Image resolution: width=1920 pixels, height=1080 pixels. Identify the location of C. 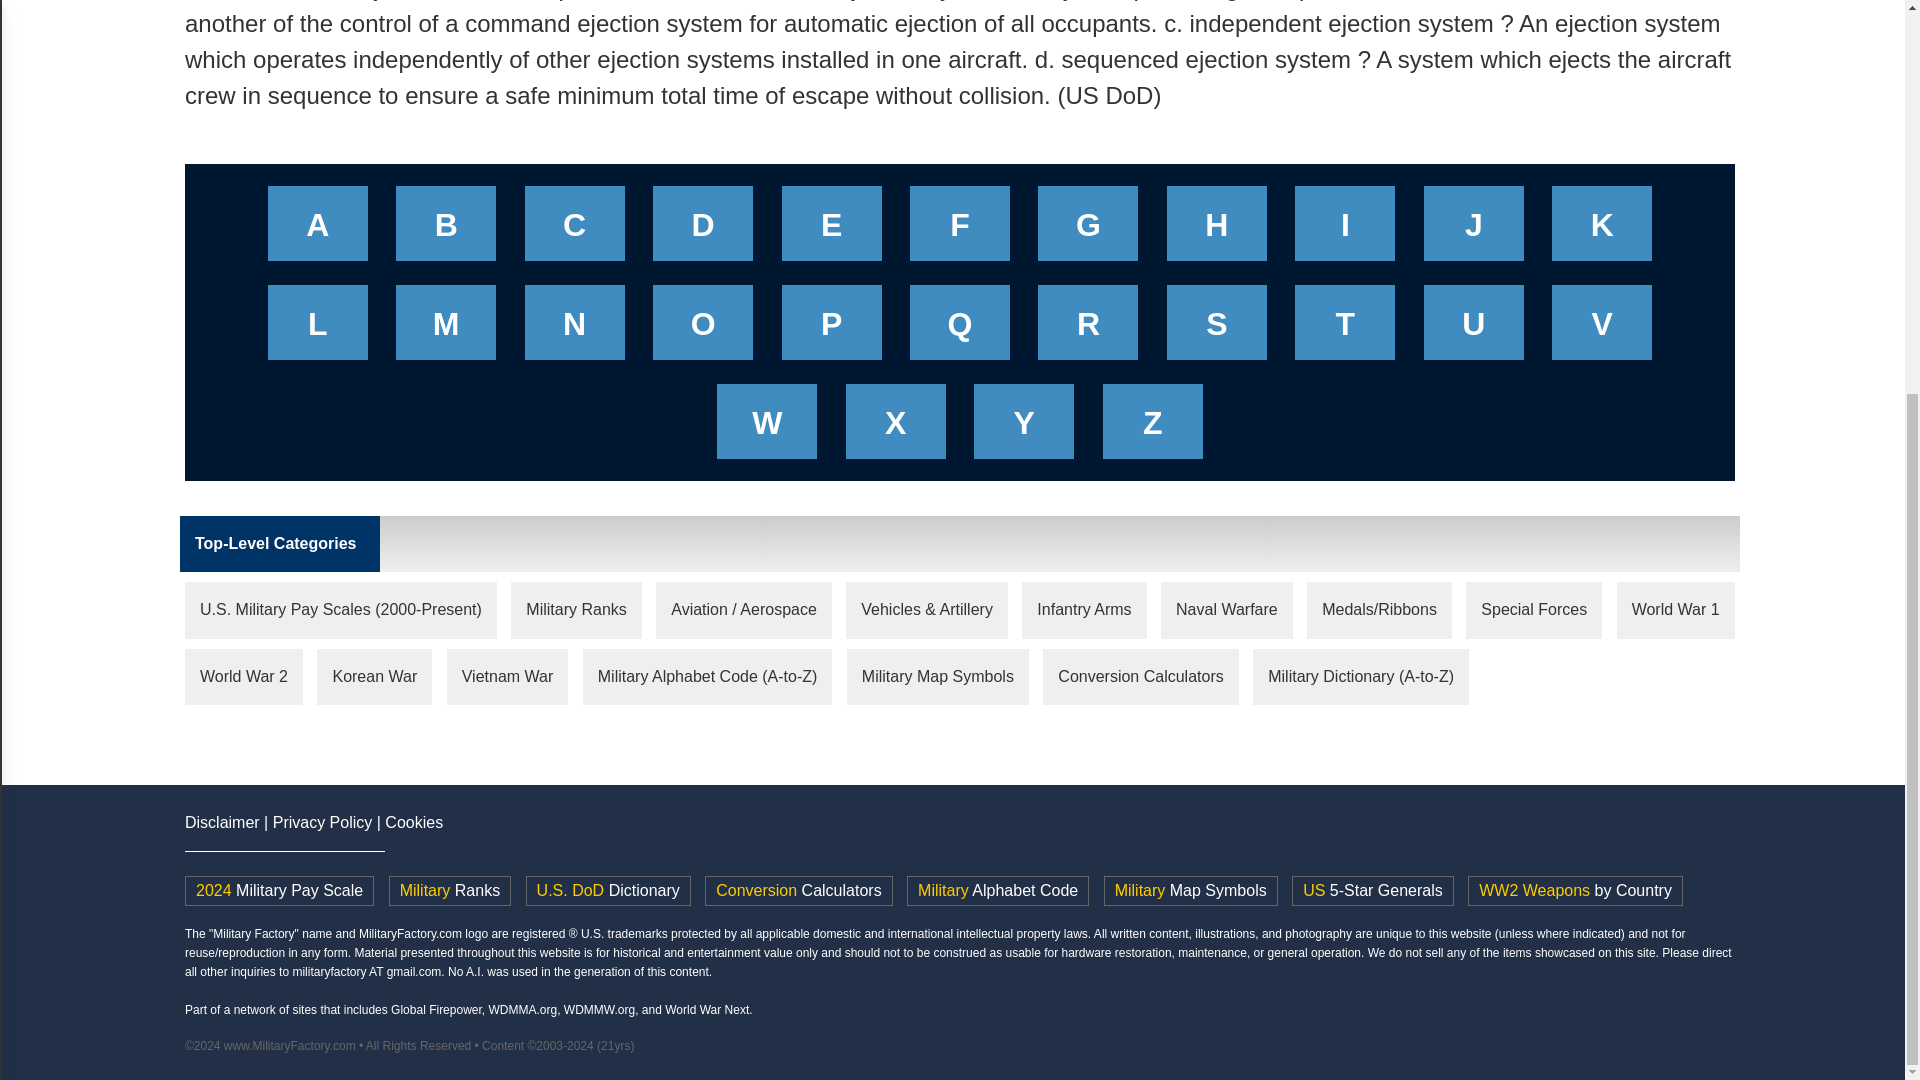
(574, 230).